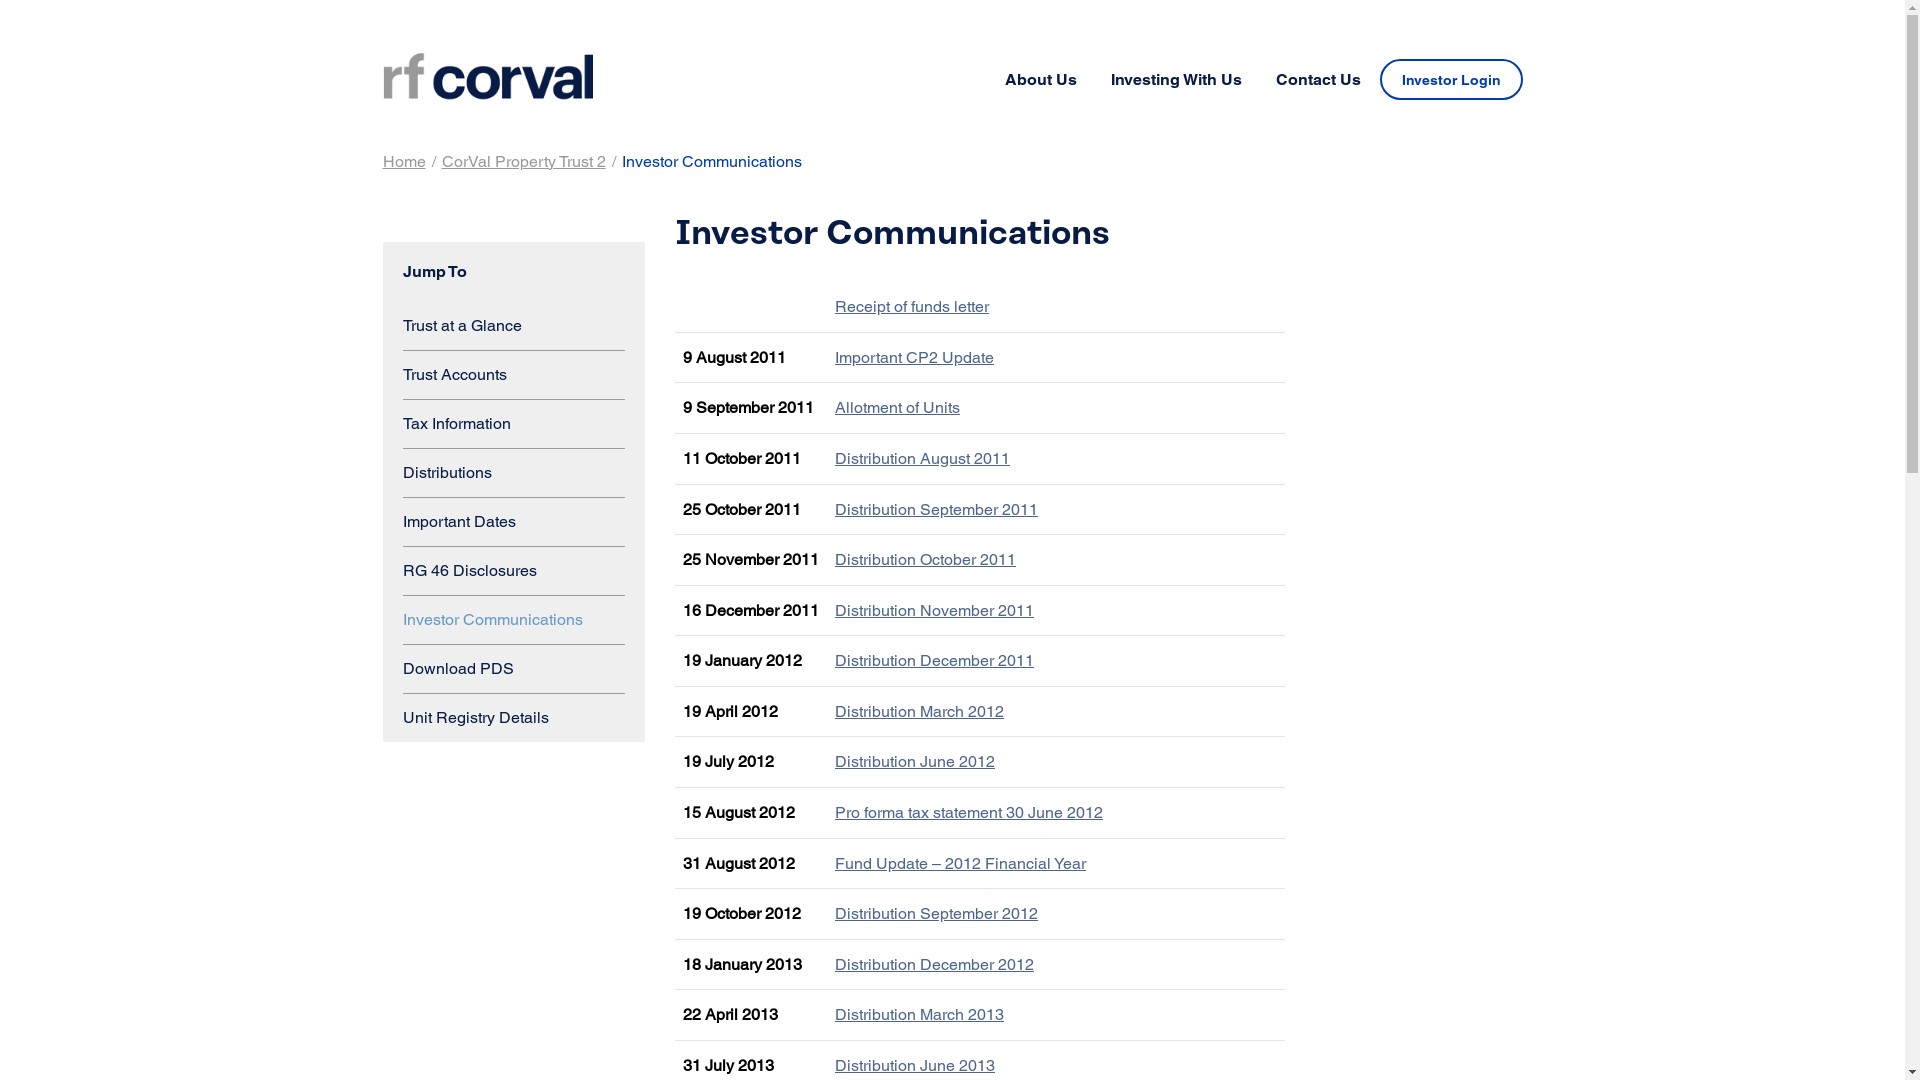 This screenshot has height=1080, width=1920. I want to click on Distribution November 2011, so click(934, 610).